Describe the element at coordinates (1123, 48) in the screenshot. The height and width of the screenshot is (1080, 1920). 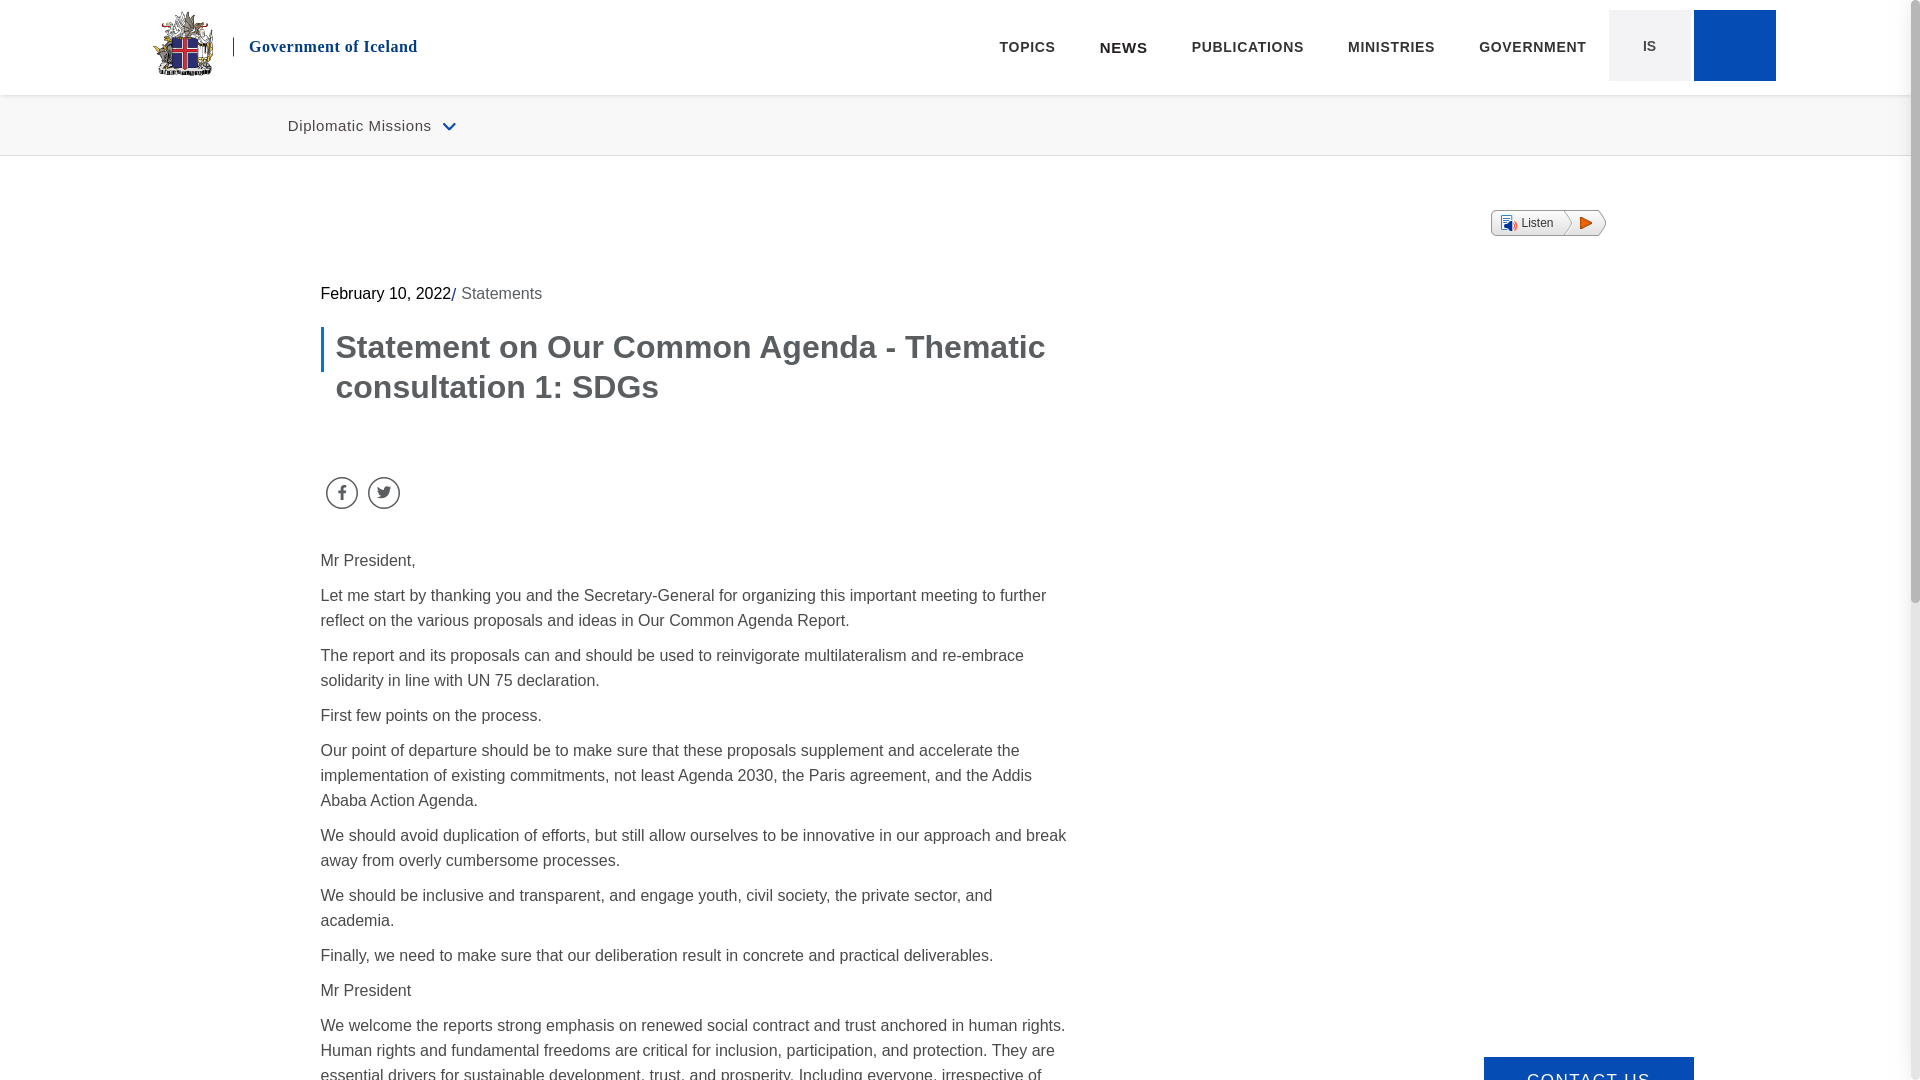
I see `NEWS` at that location.